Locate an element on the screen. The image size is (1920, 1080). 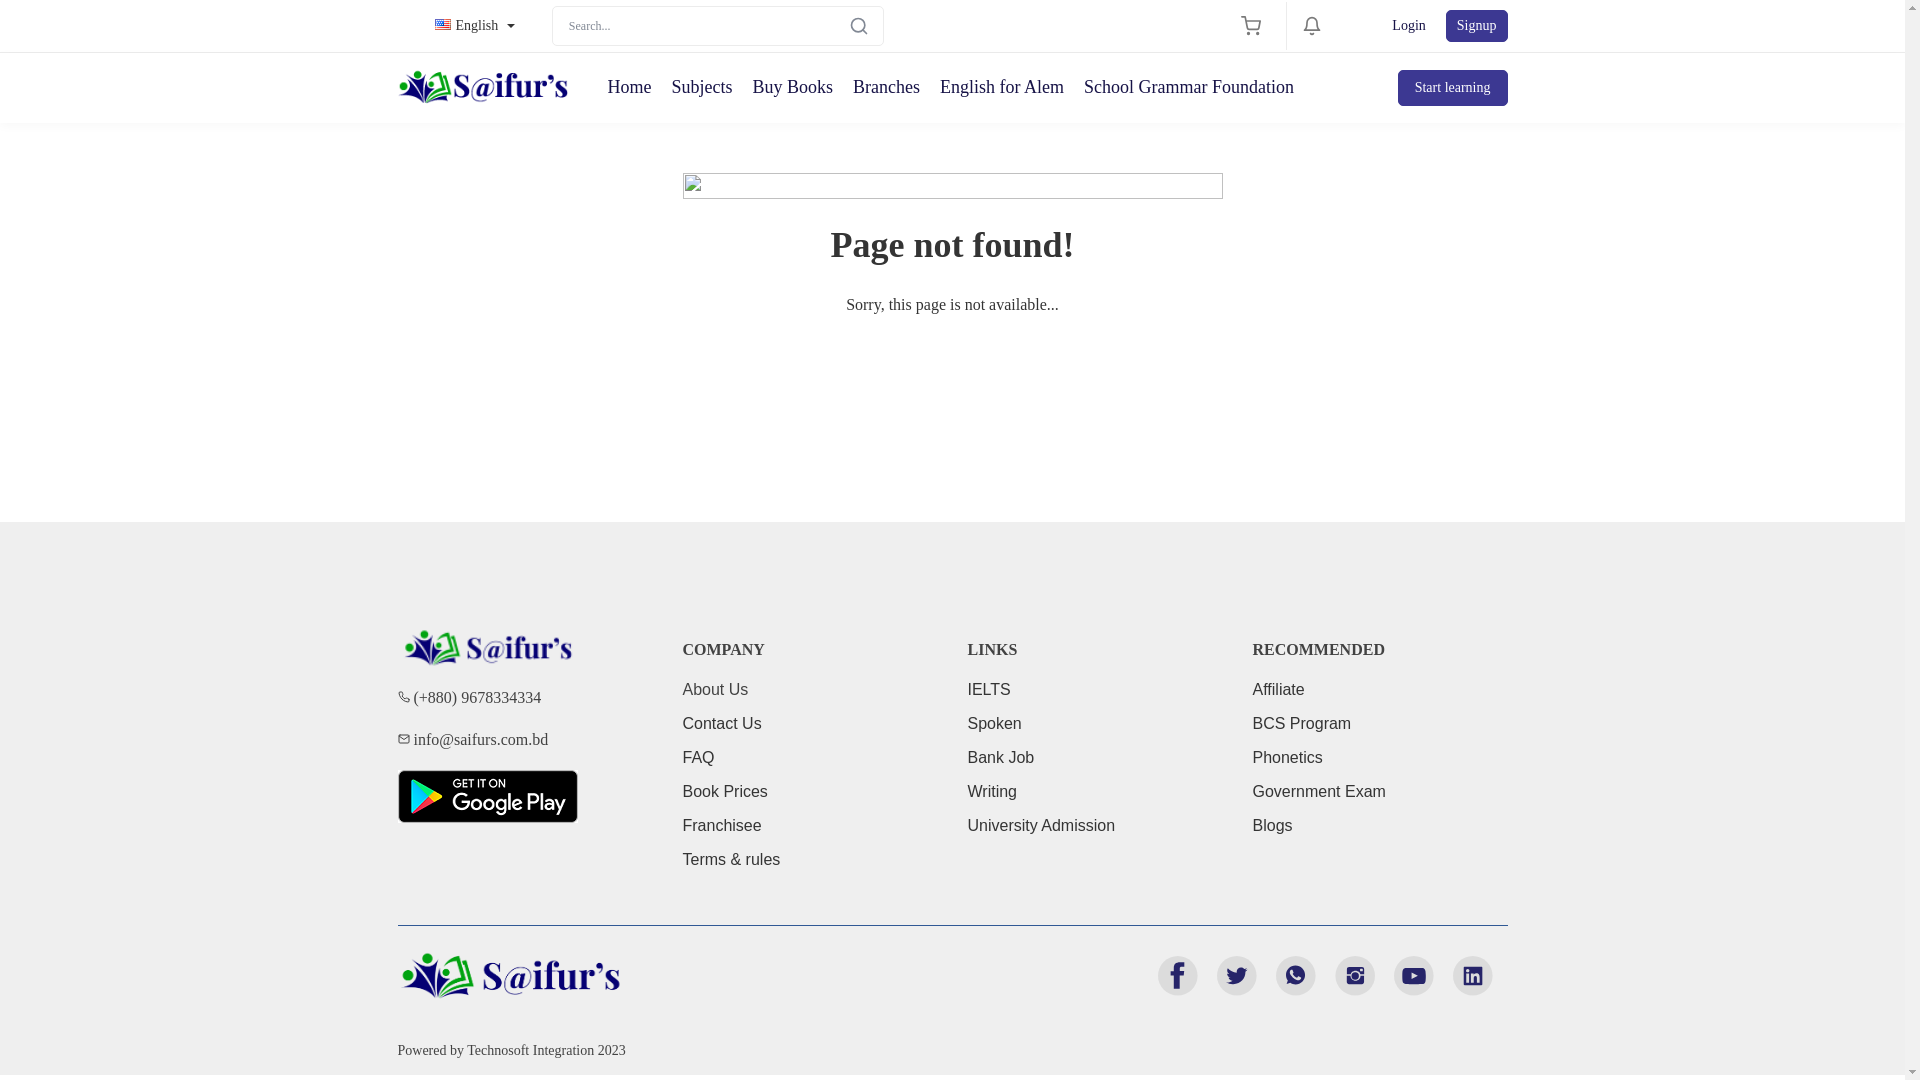
Spoken is located at coordinates (995, 722).